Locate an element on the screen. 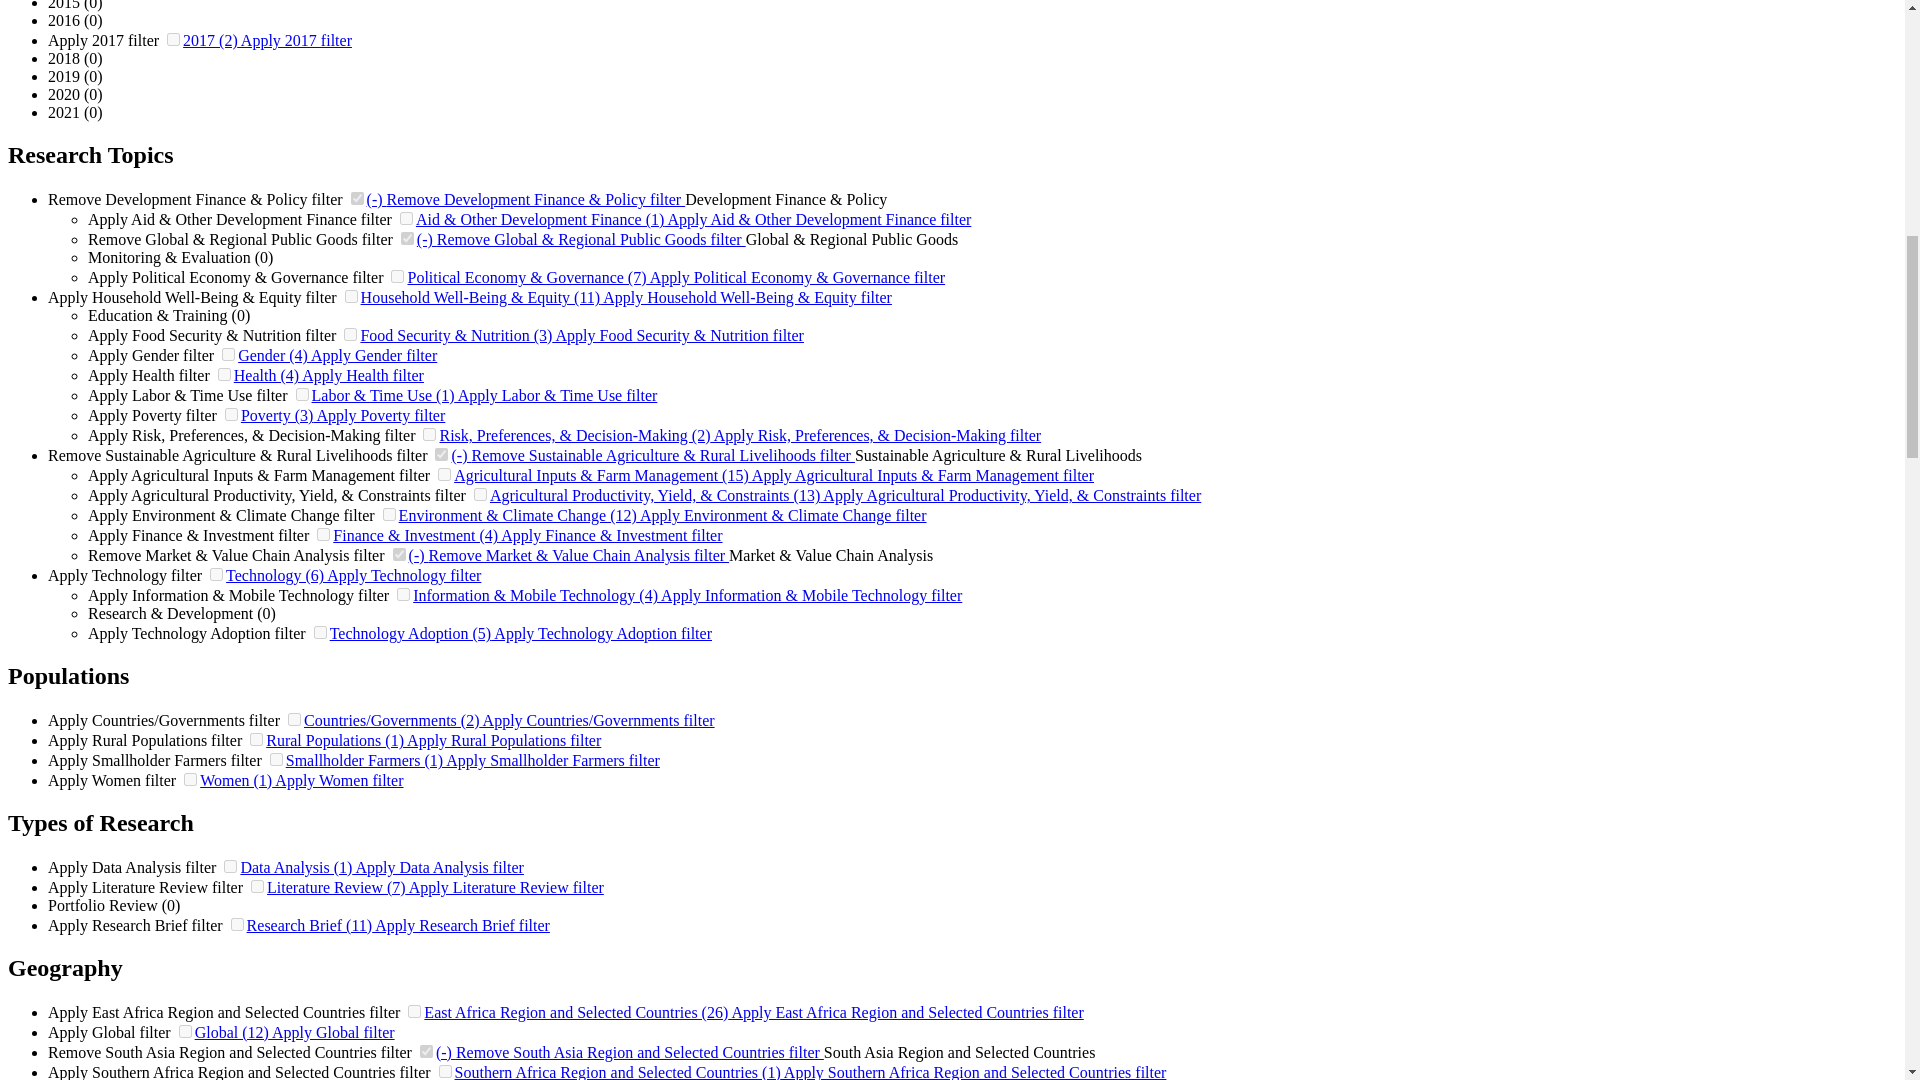 The image size is (1920, 1080). on is located at coordinates (408, 238).